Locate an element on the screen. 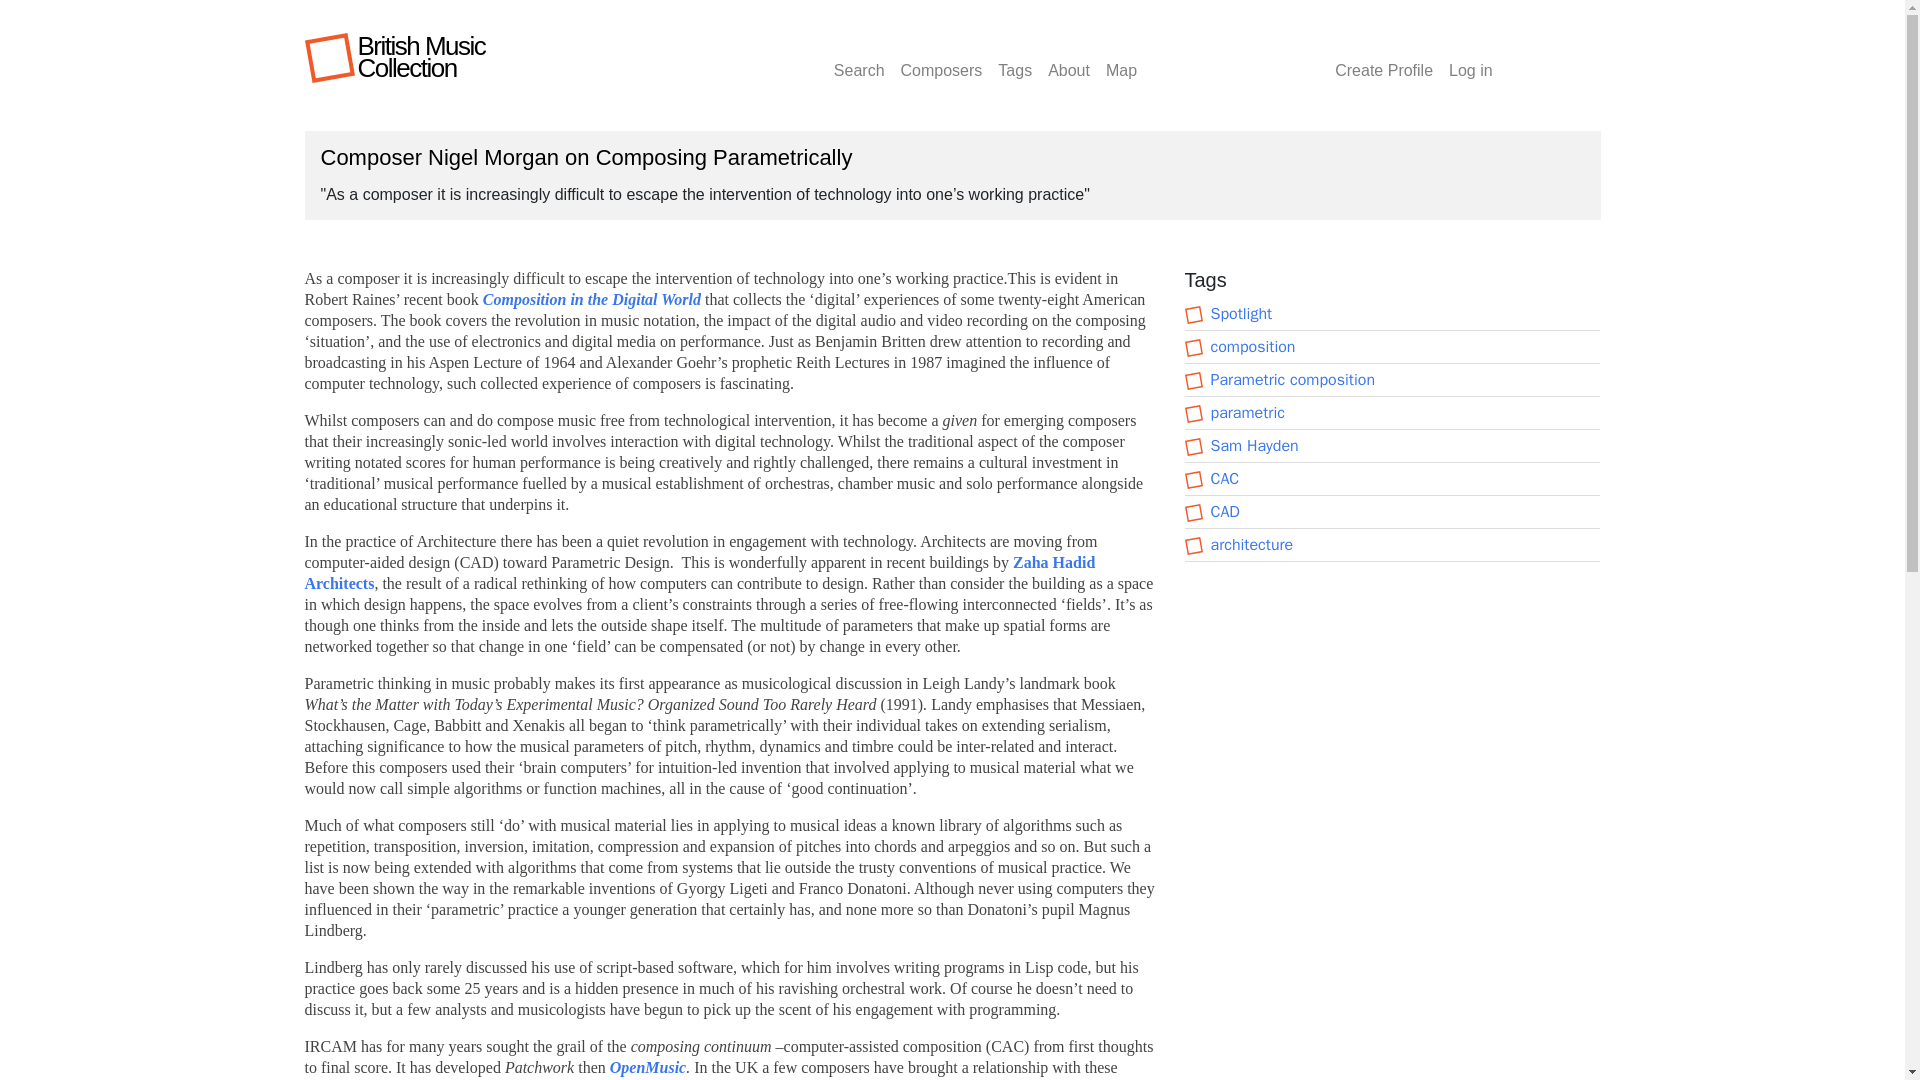 This screenshot has height=1080, width=1920. Log in is located at coordinates (1471, 58).